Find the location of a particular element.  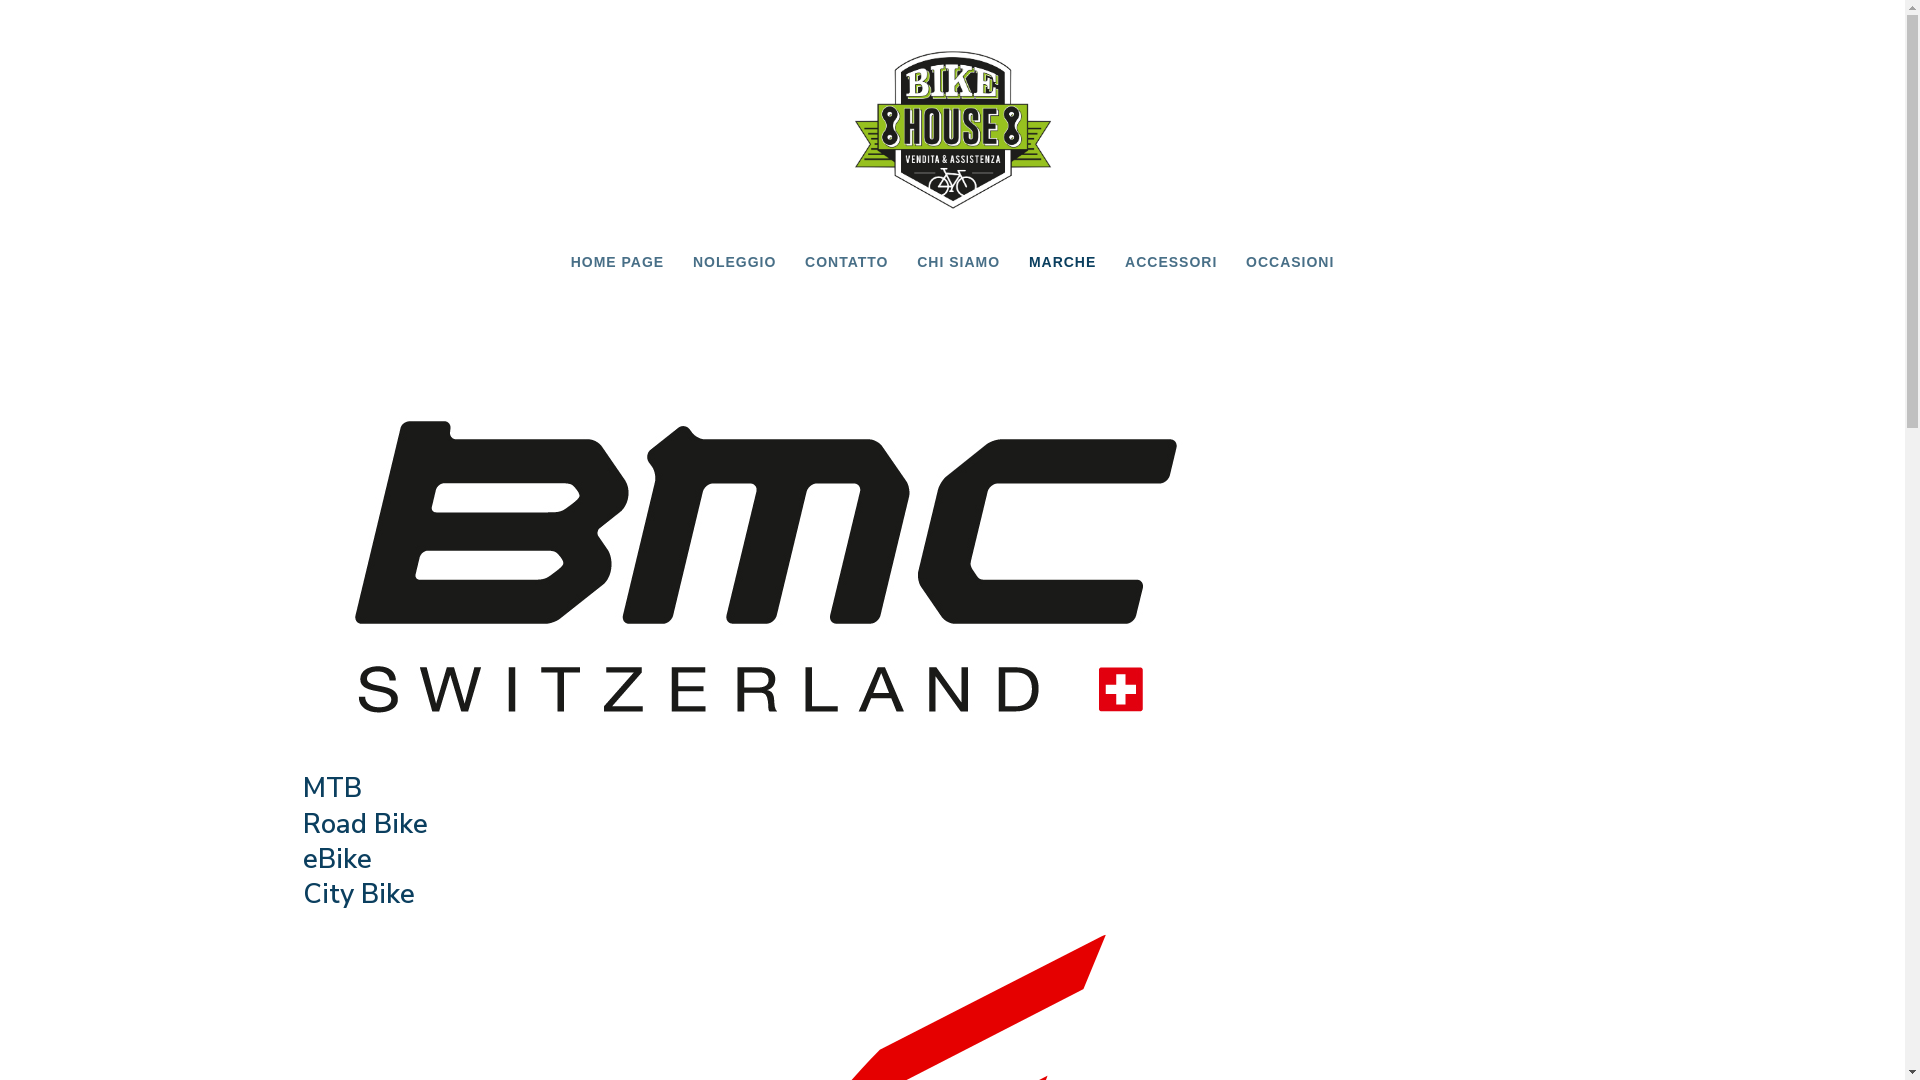

CONTATTO is located at coordinates (846, 262).